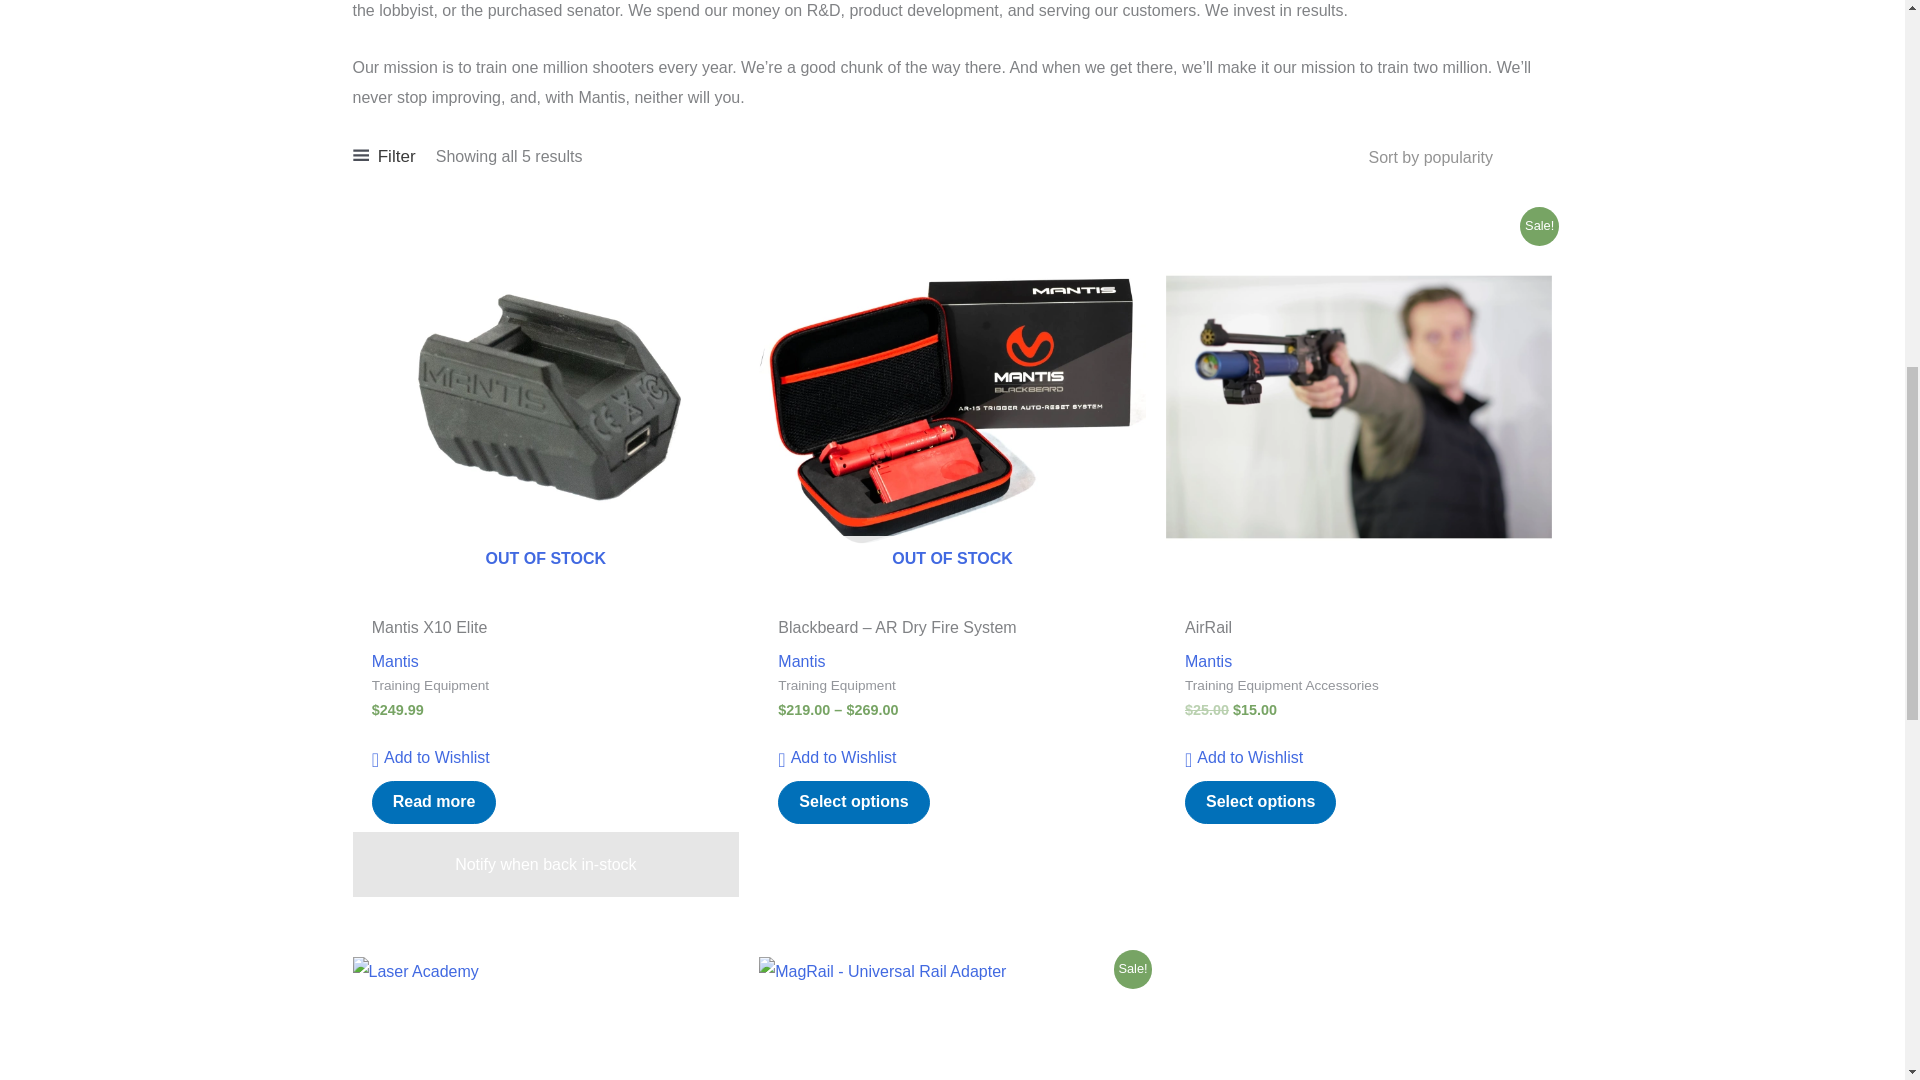 The image size is (1920, 1080). Describe the element at coordinates (546, 632) in the screenshot. I see `Mantis X10 Elite` at that location.